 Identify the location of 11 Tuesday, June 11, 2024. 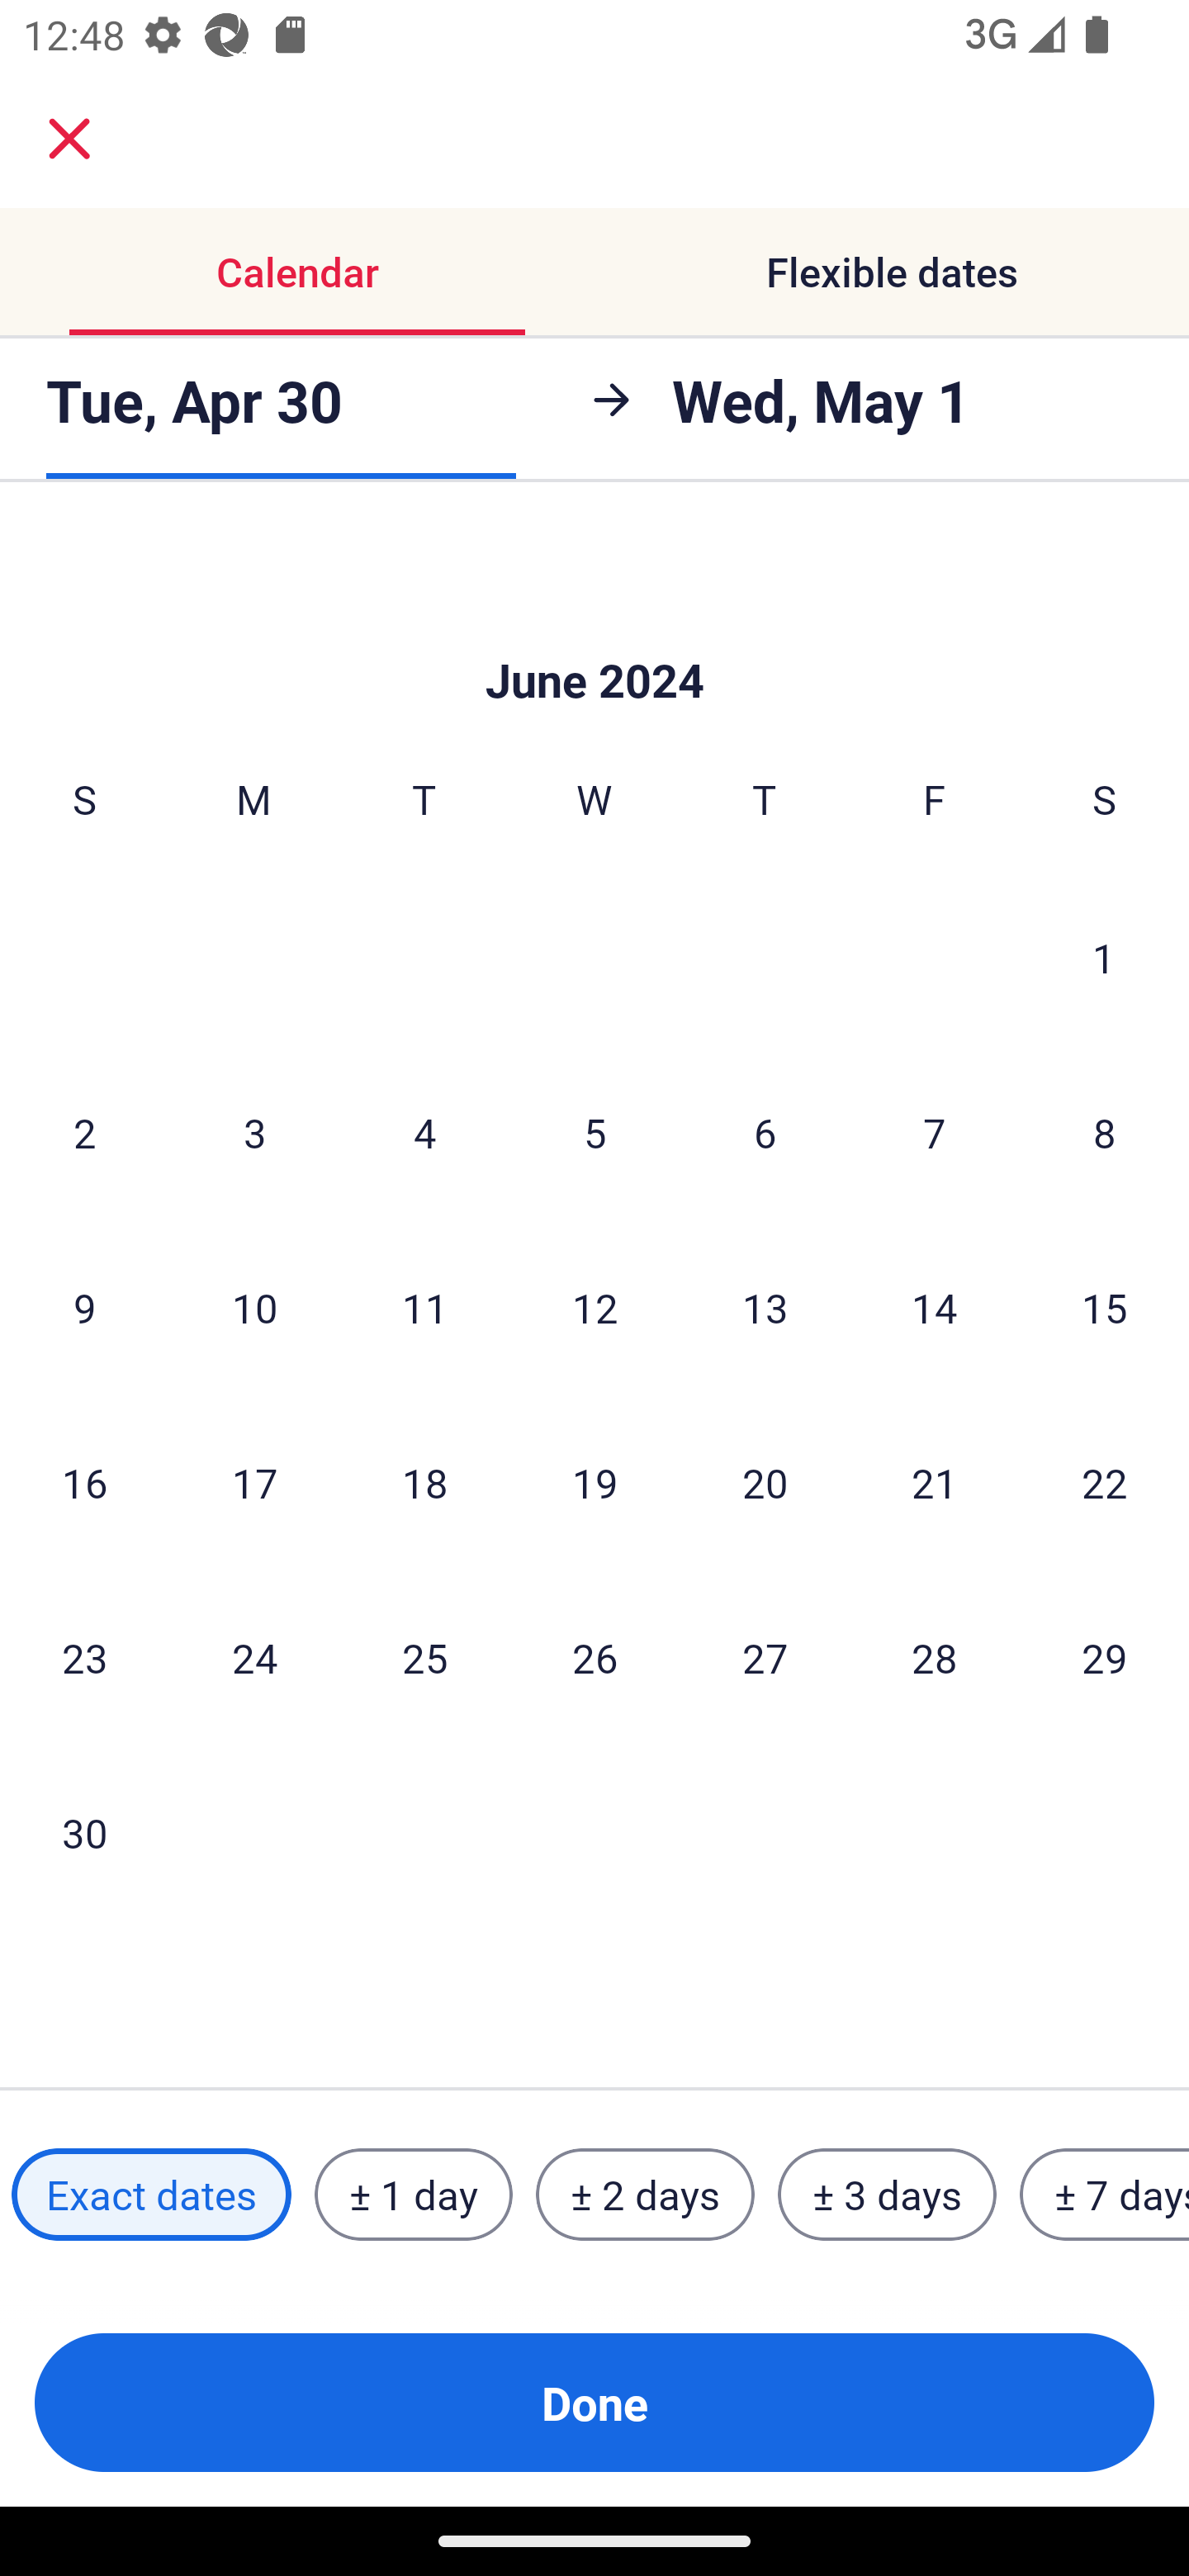
(424, 1307).